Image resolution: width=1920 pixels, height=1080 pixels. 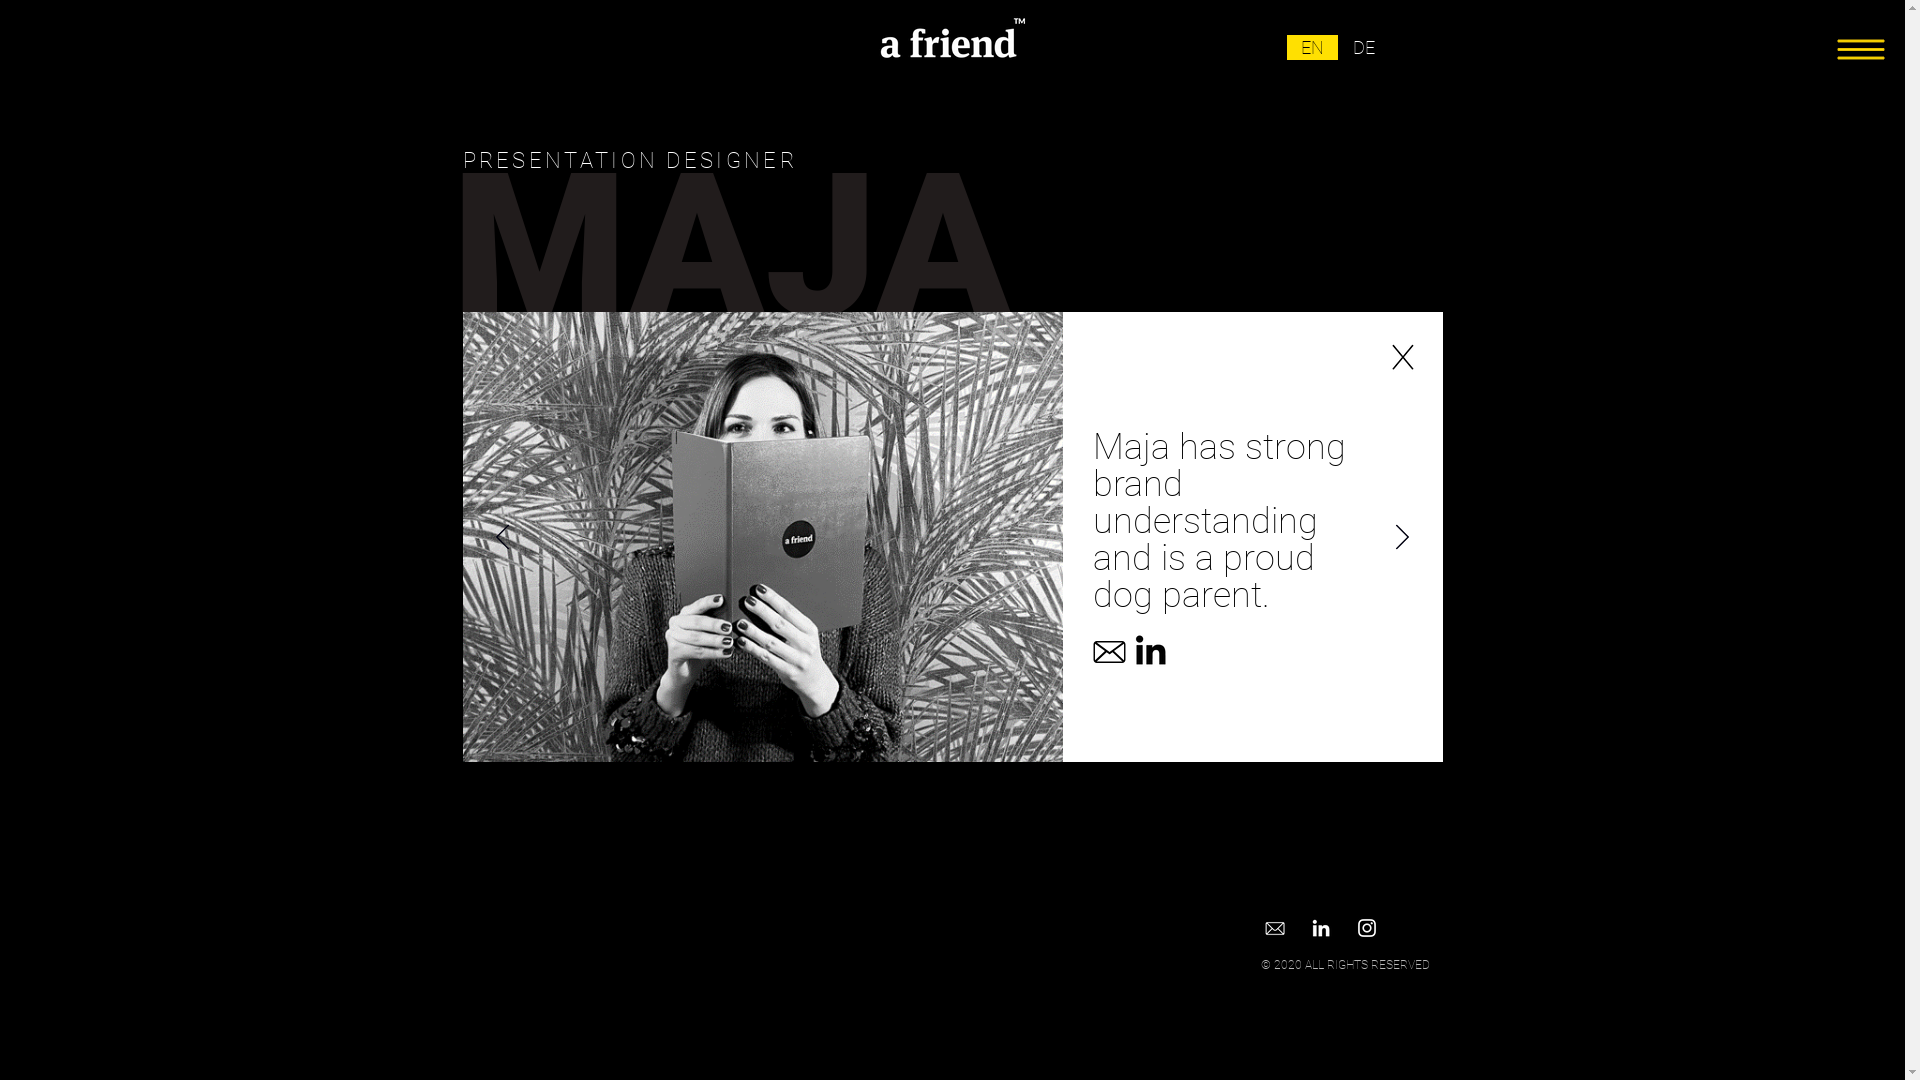 What do you see at coordinates (1150, 650) in the screenshot?
I see `Untitled-2-01.png` at bounding box center [1150, 650].